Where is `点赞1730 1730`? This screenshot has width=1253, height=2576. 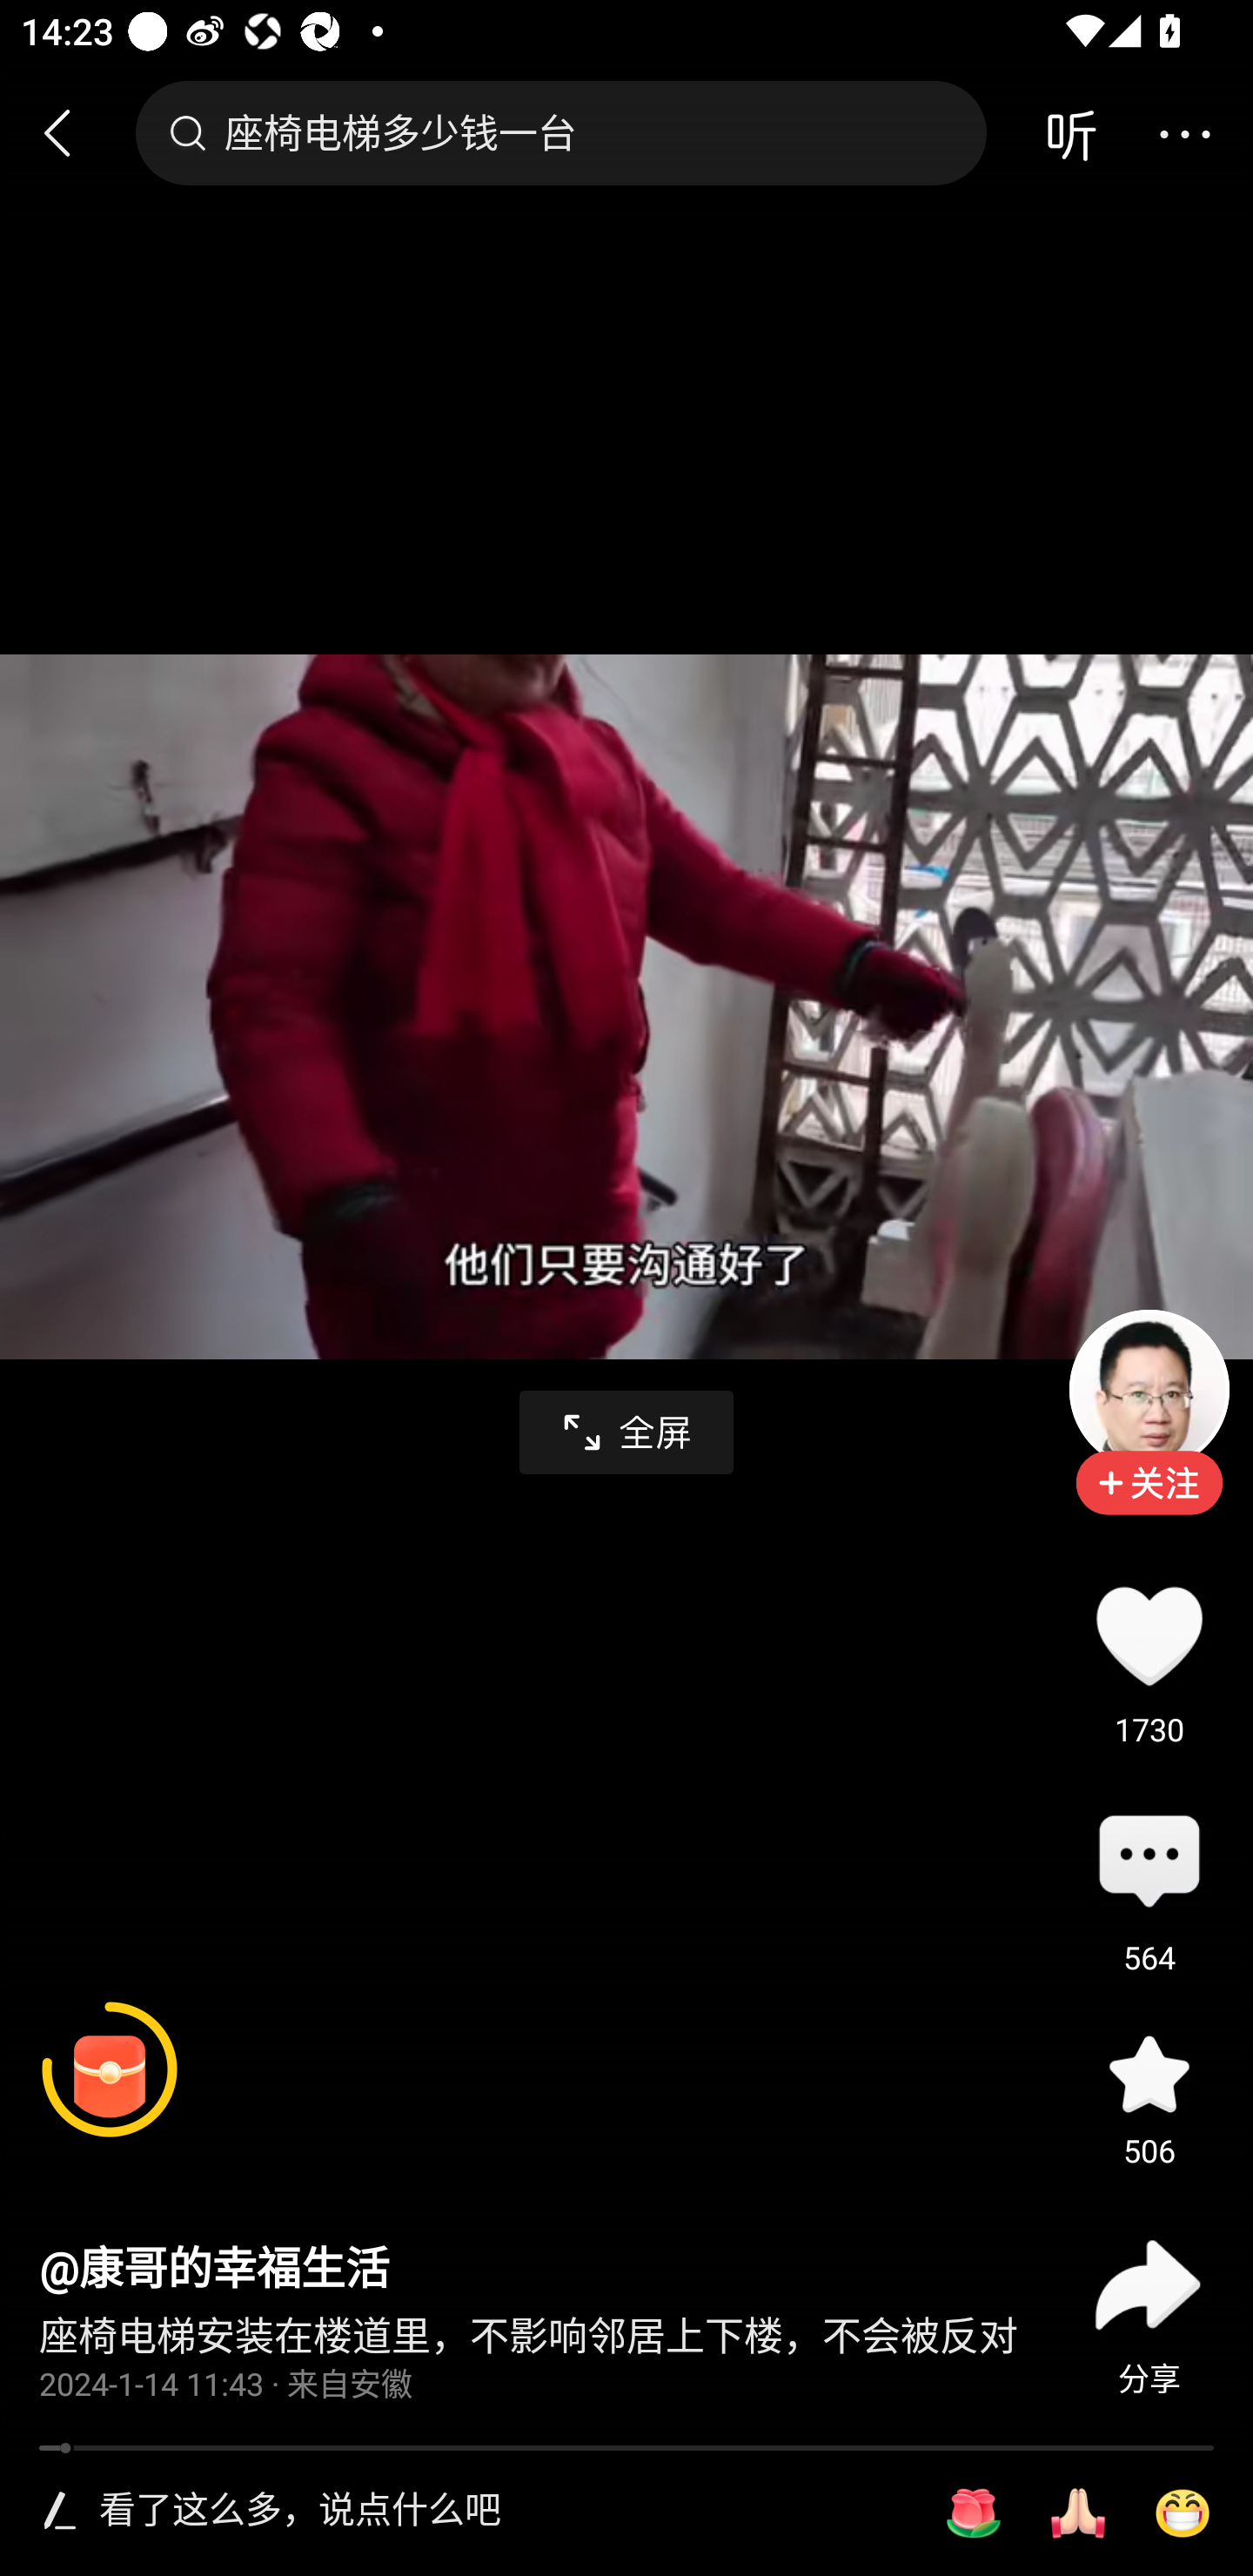 点赞1730 1730 is located at coordinates (1149, 1635).